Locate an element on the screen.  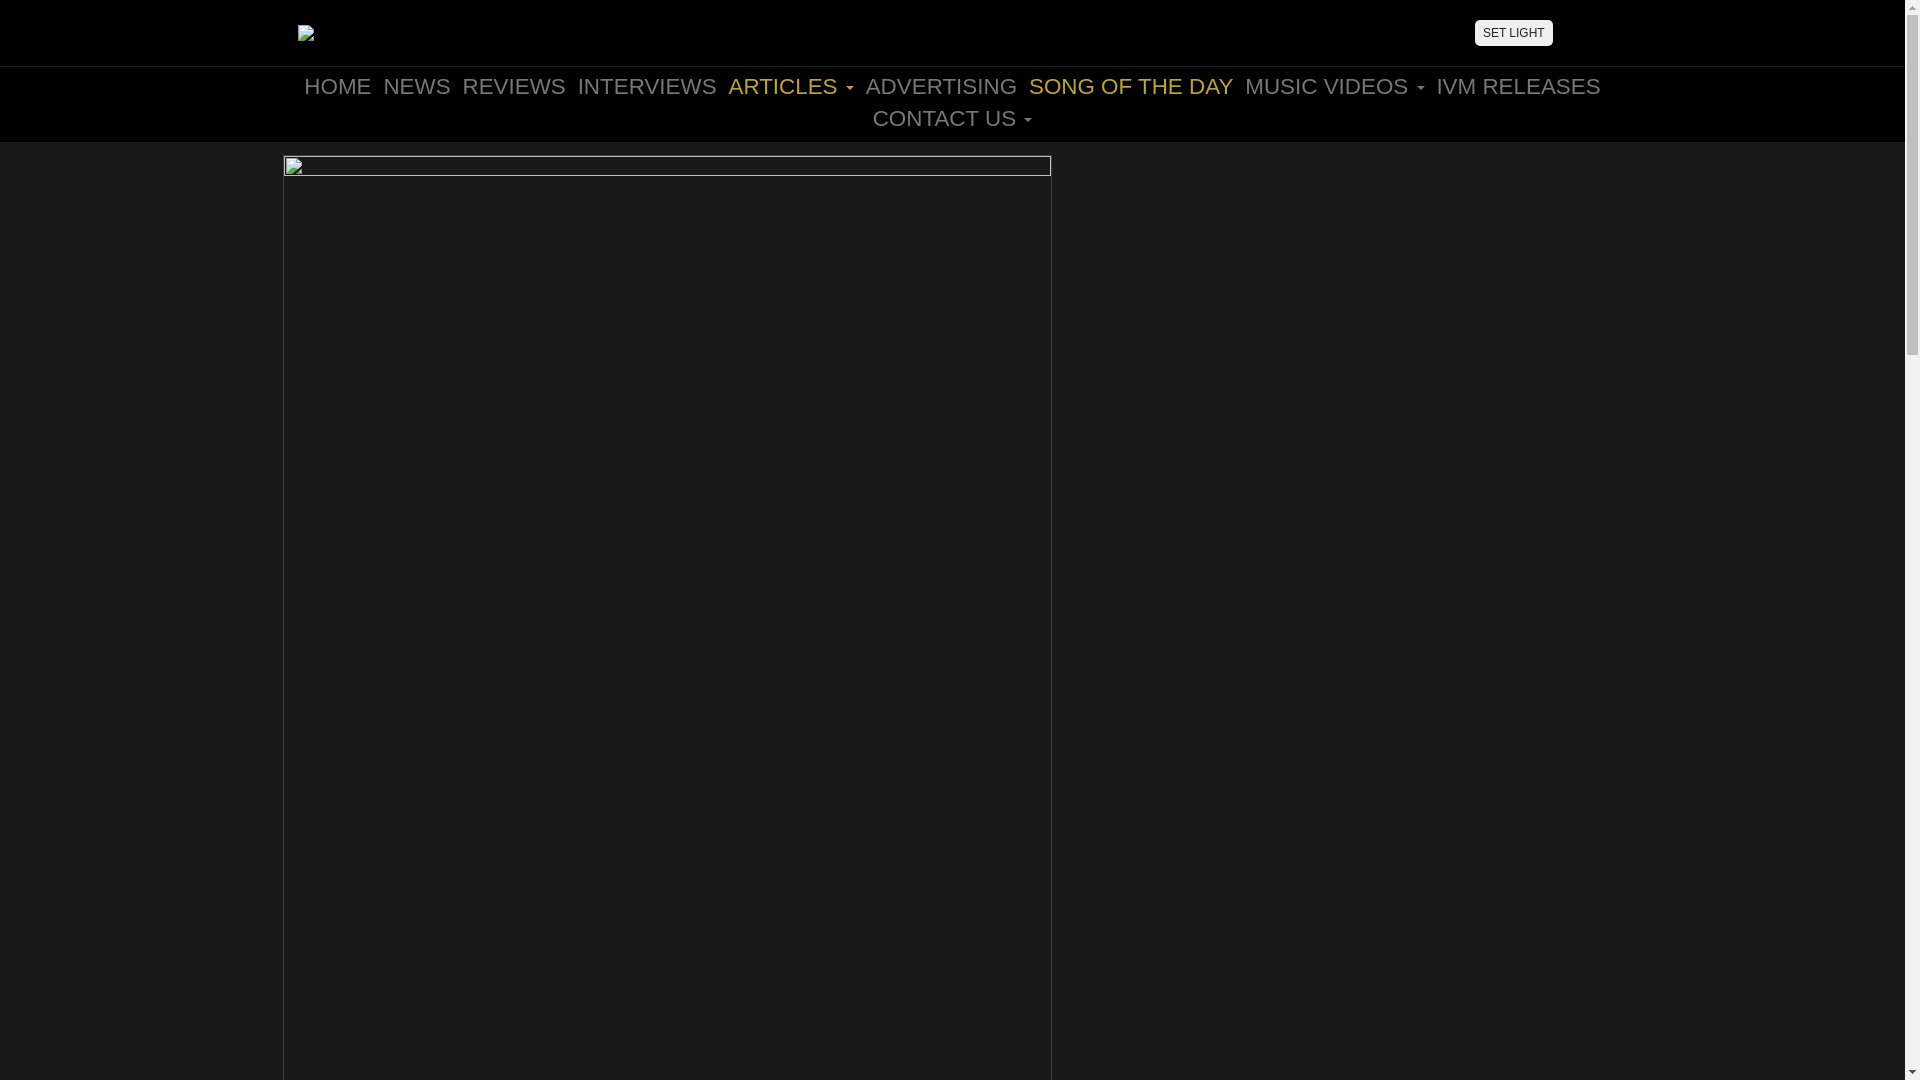
SET LIGHT is located at coordinates (1514, 33).